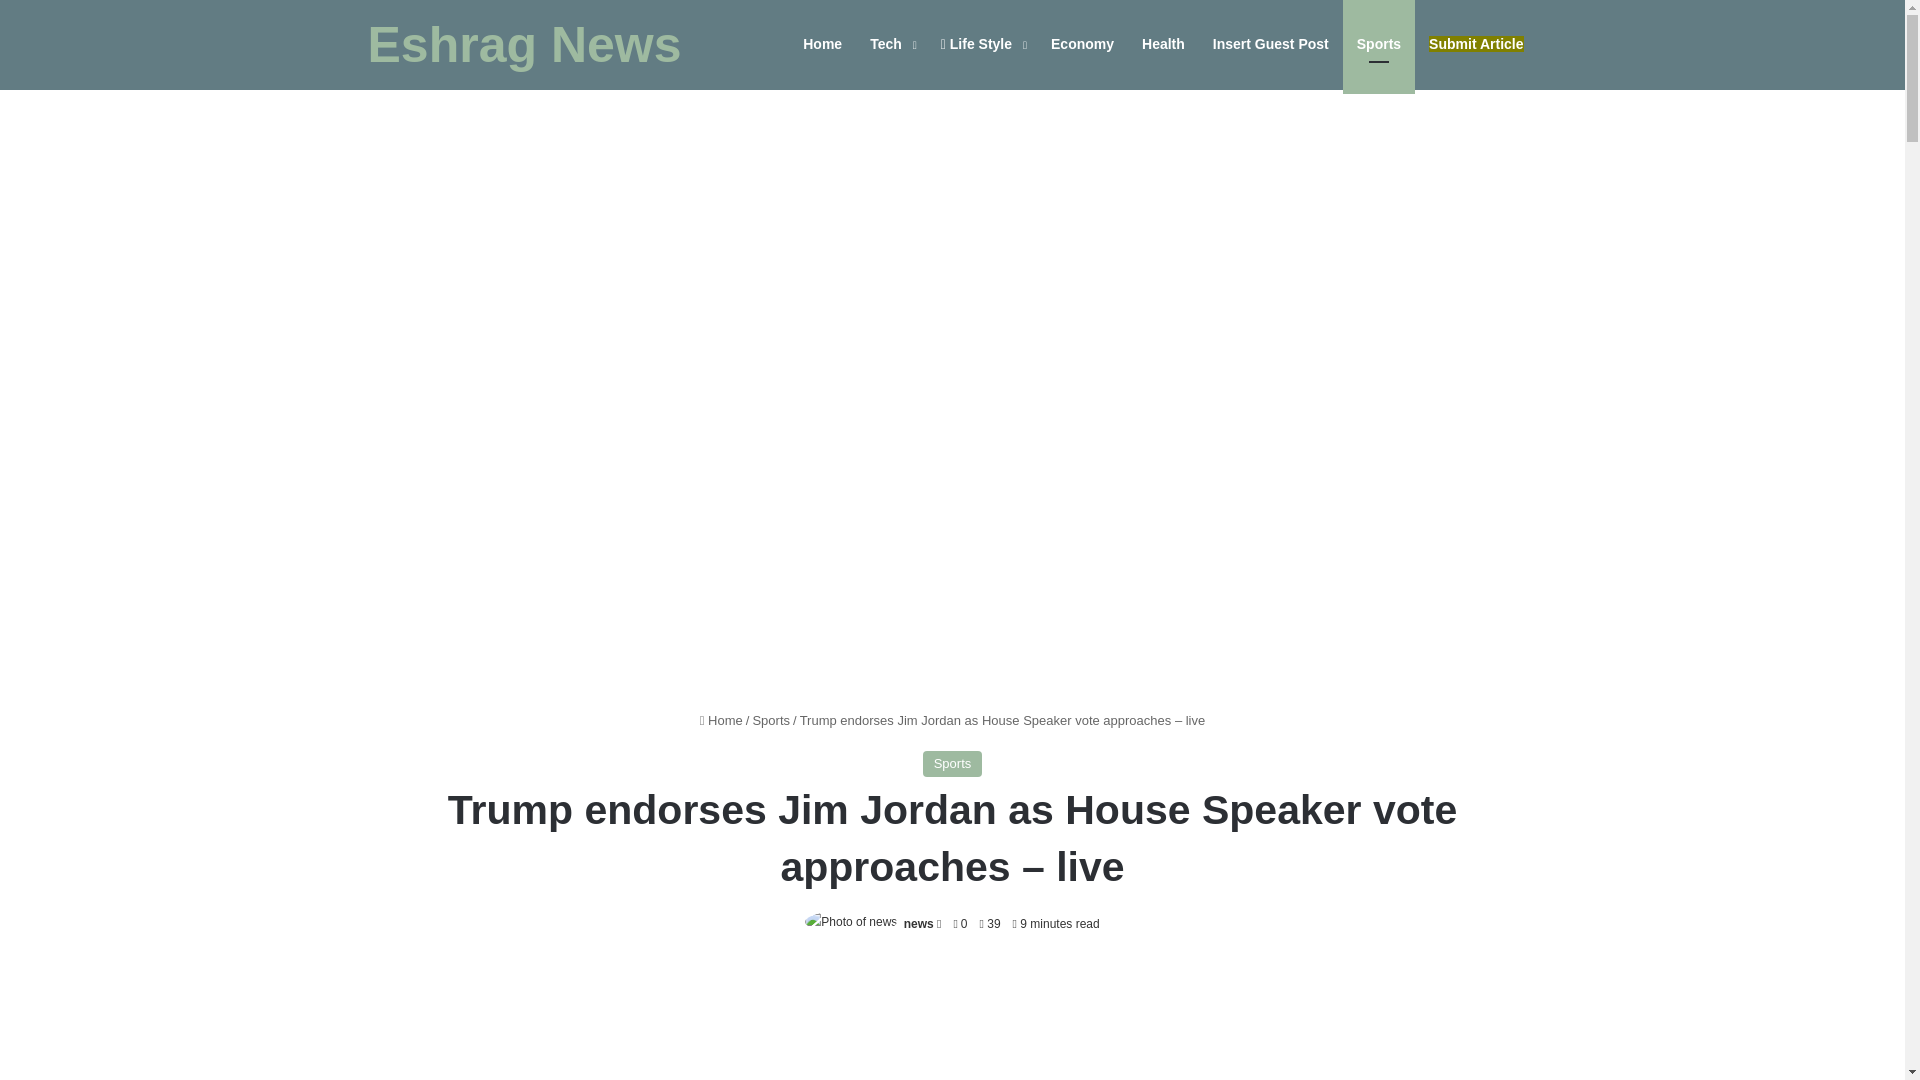 Image resolution: width=1920 pixels, height=1080 pixels. What do you see at coordinates (982, 44) in the screenshot?
I see `Life Style` at bounding box center [982, 44].